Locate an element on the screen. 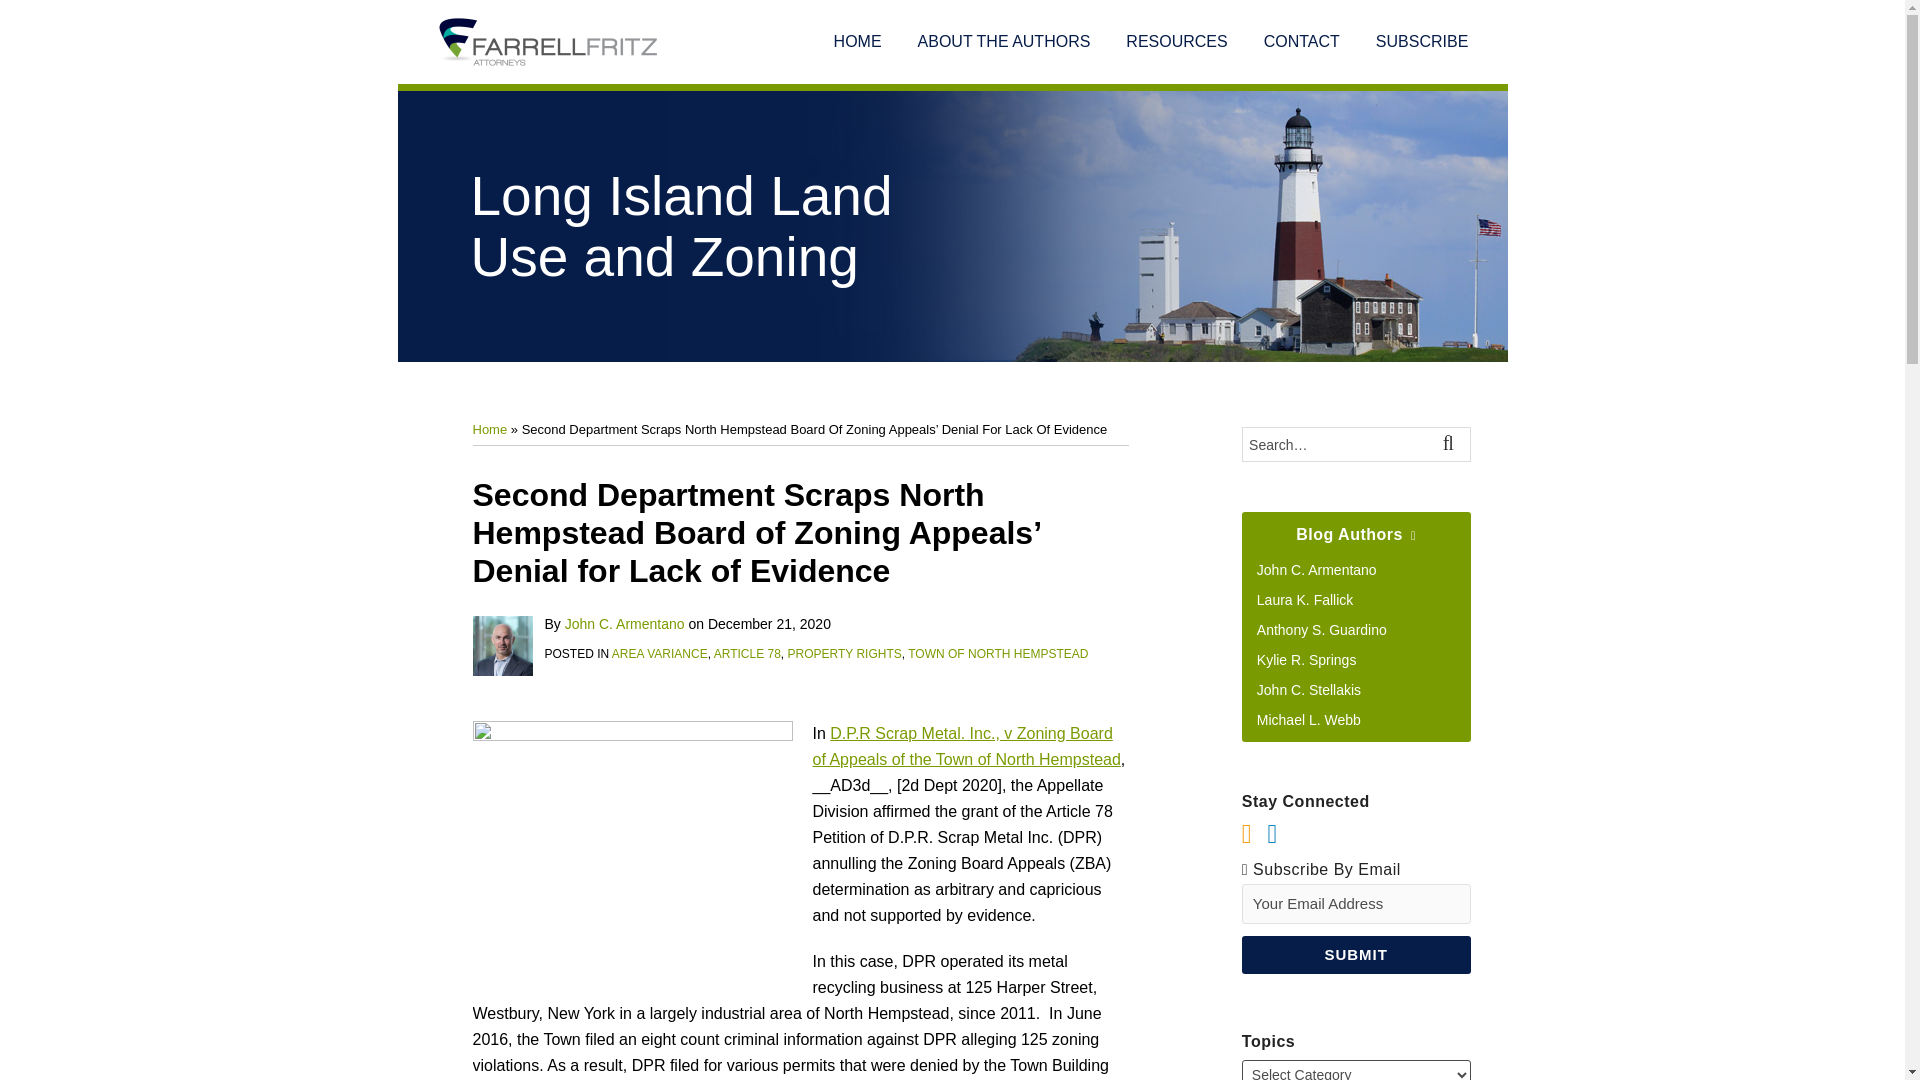 This screenshot has width=1920, height=1080. SEARCH is located at coordinates (1452, 444).